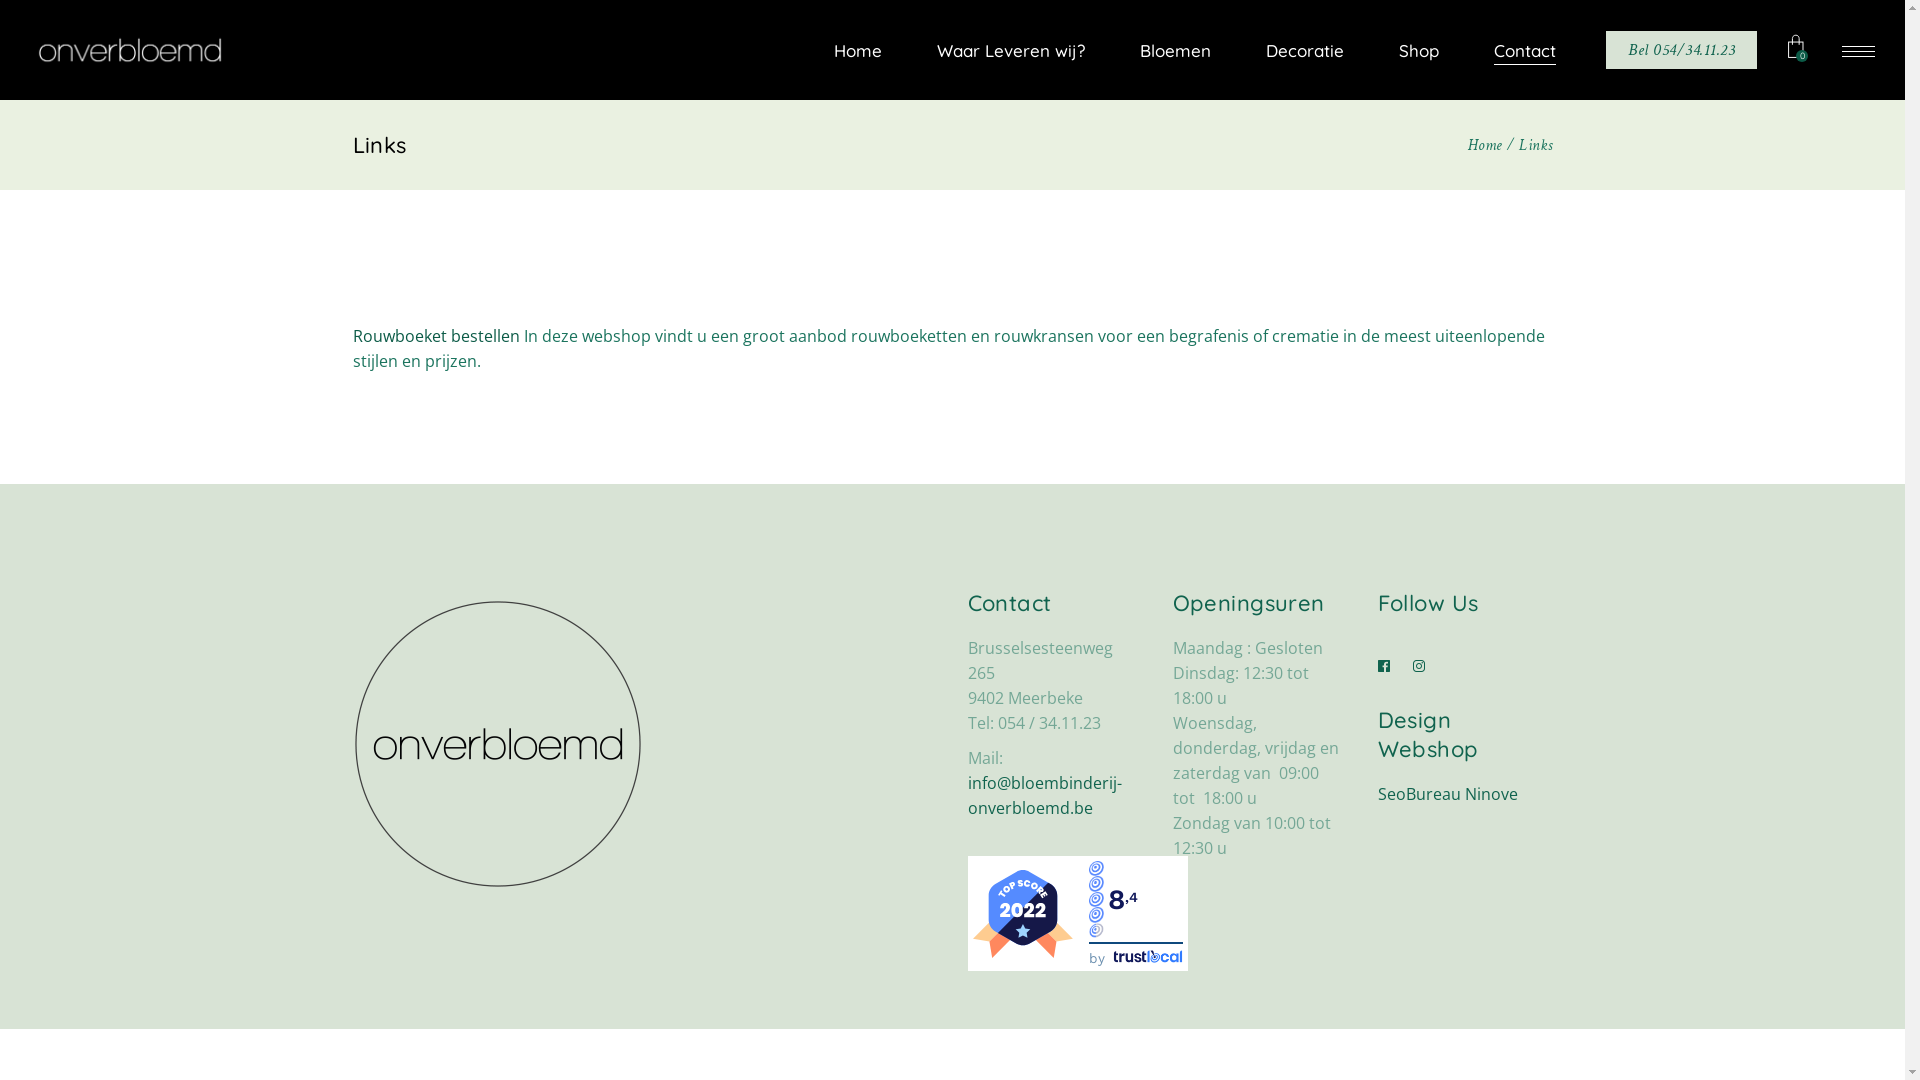 The image size is (1920, 1080). What do you see at coordinates (1802, 50) in the screenshot?
I see `0` at bounding box center [1802, 50].